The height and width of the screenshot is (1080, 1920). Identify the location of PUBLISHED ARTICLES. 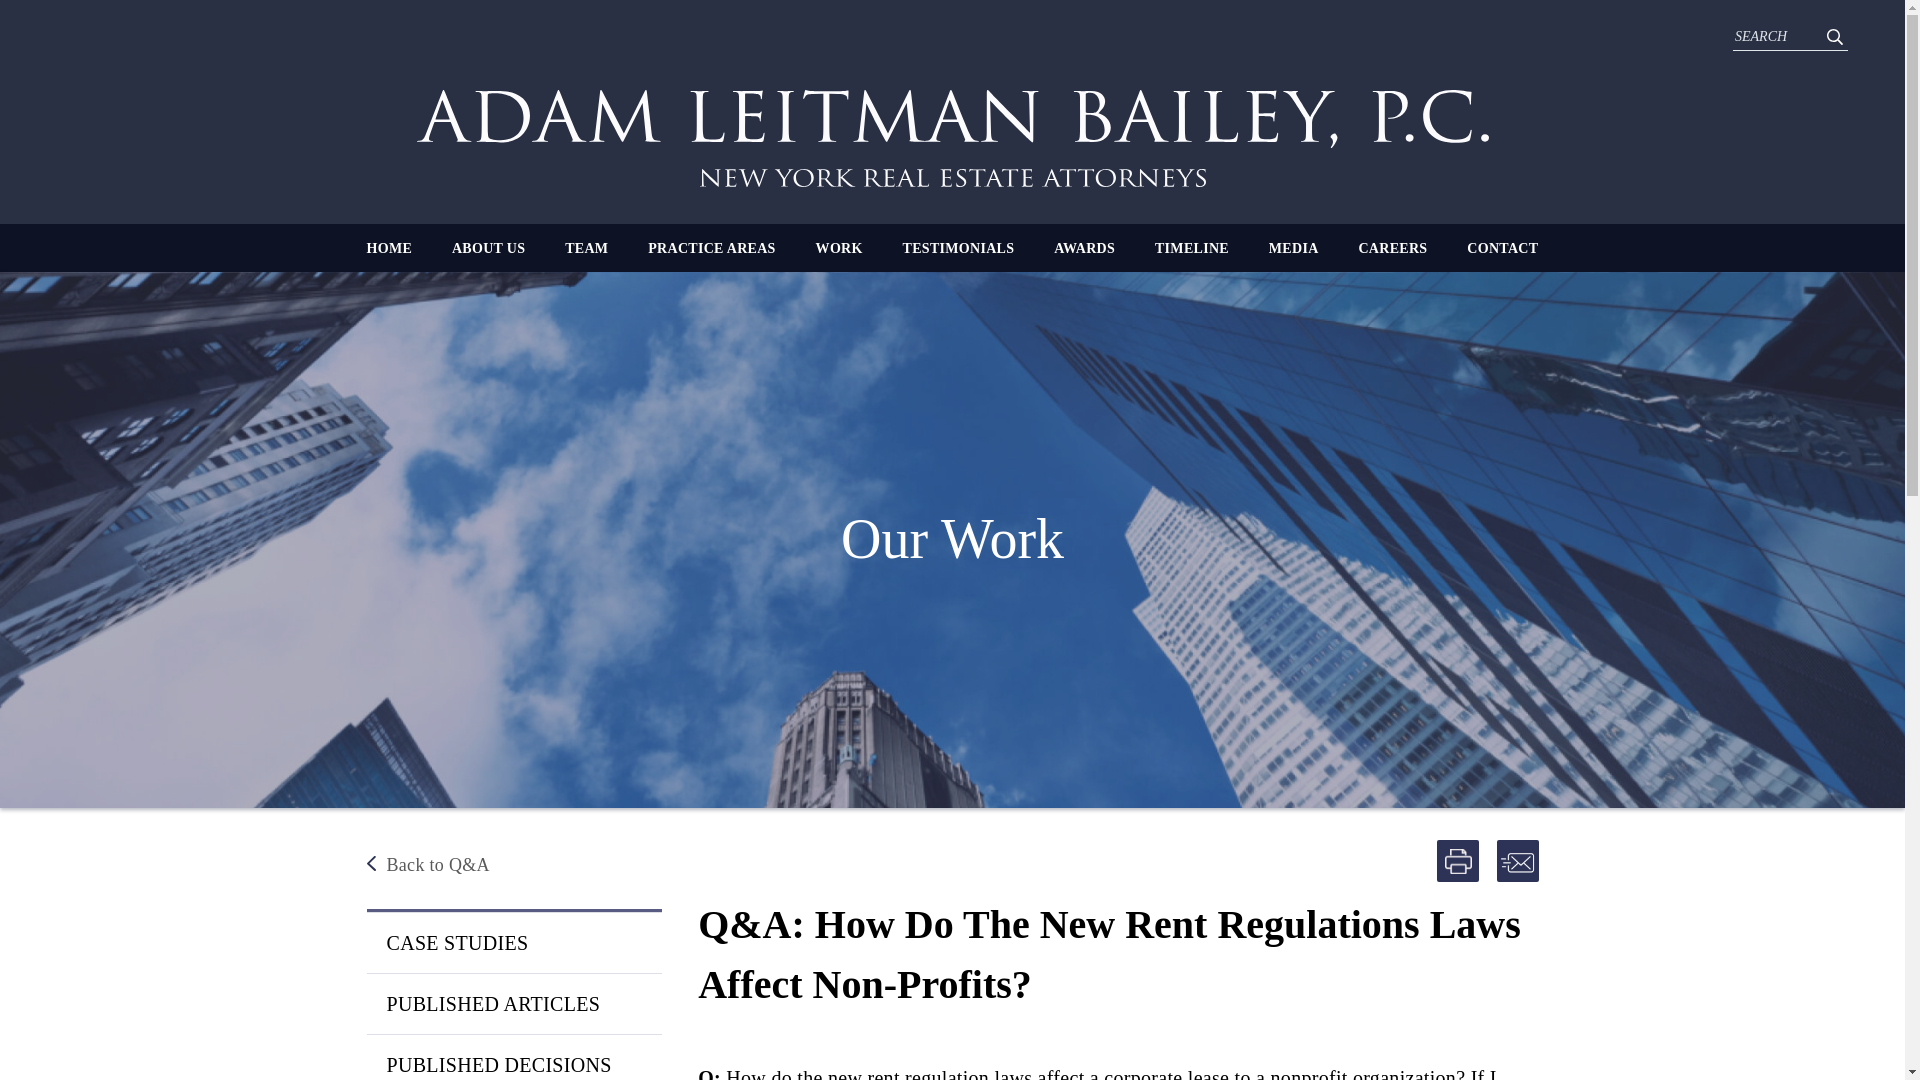
(513, 1003).